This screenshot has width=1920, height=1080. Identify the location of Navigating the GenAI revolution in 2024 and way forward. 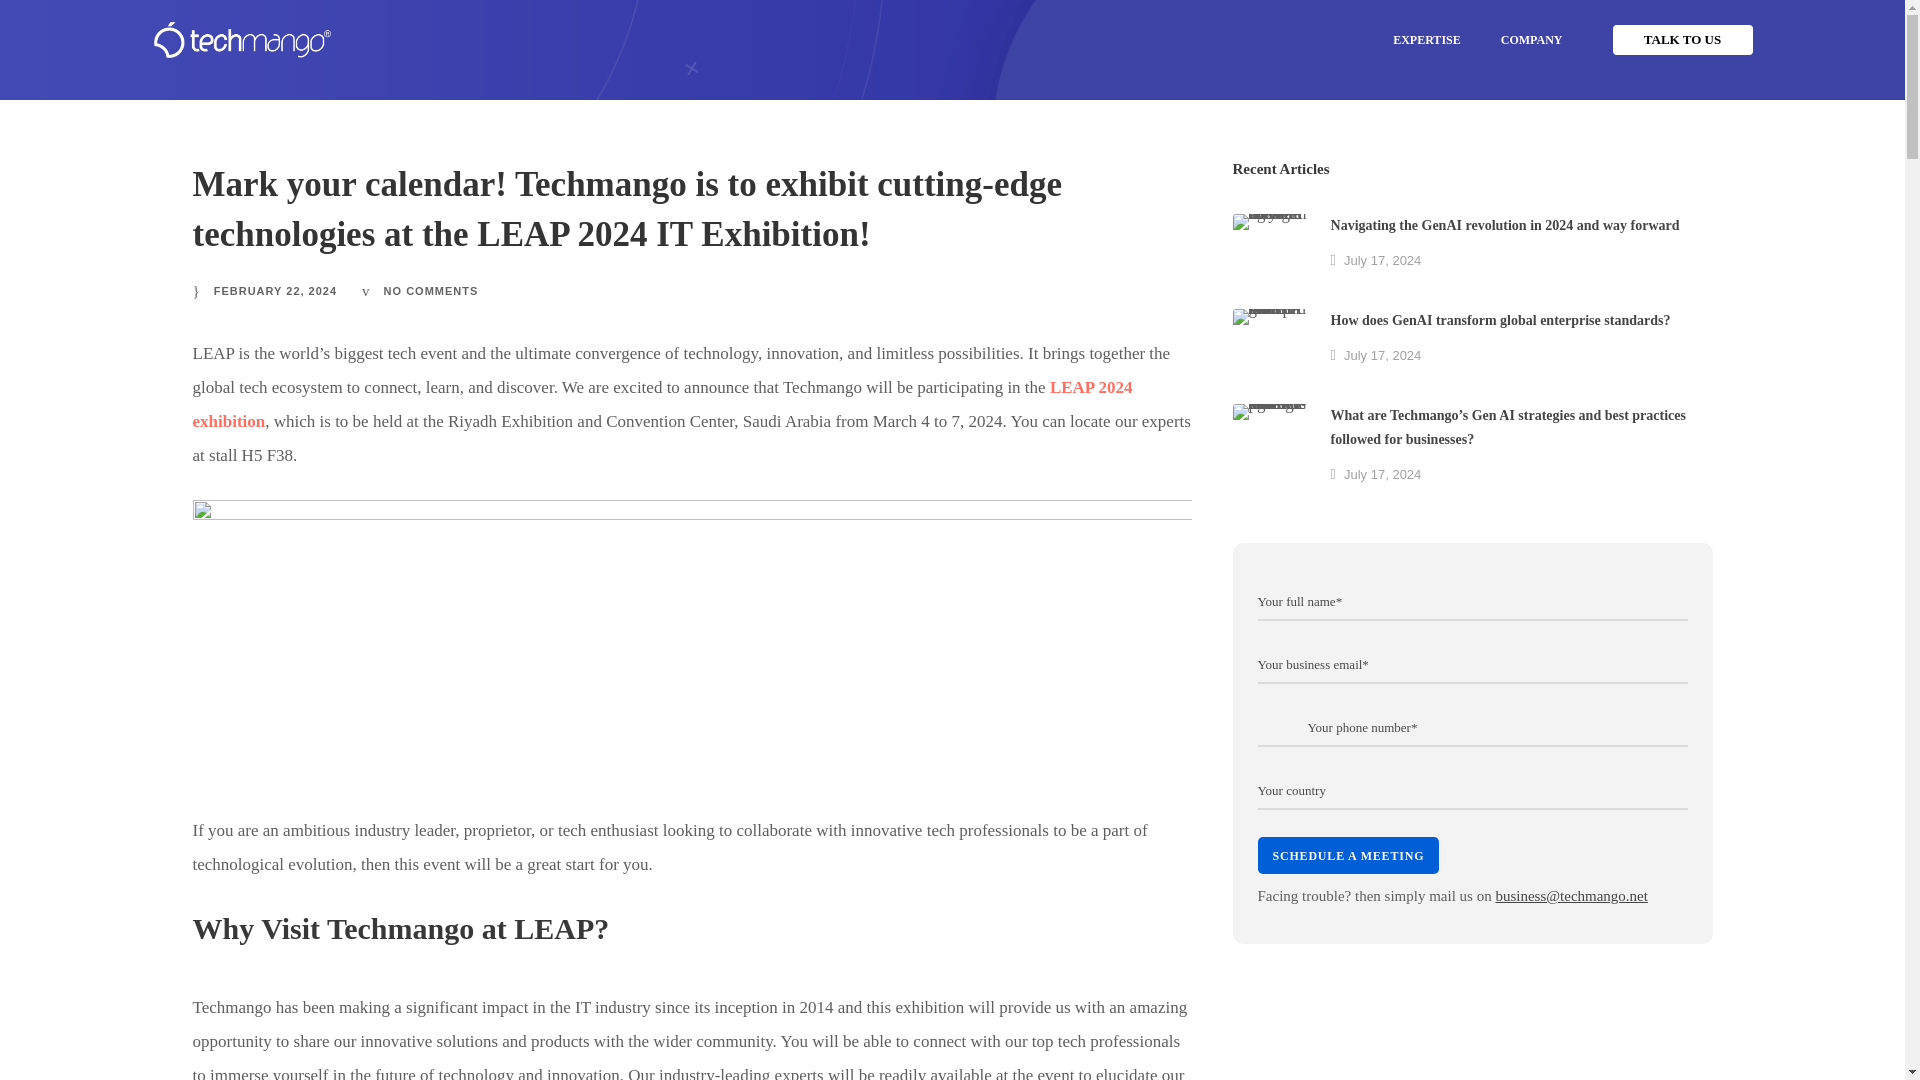
(1270, 251).